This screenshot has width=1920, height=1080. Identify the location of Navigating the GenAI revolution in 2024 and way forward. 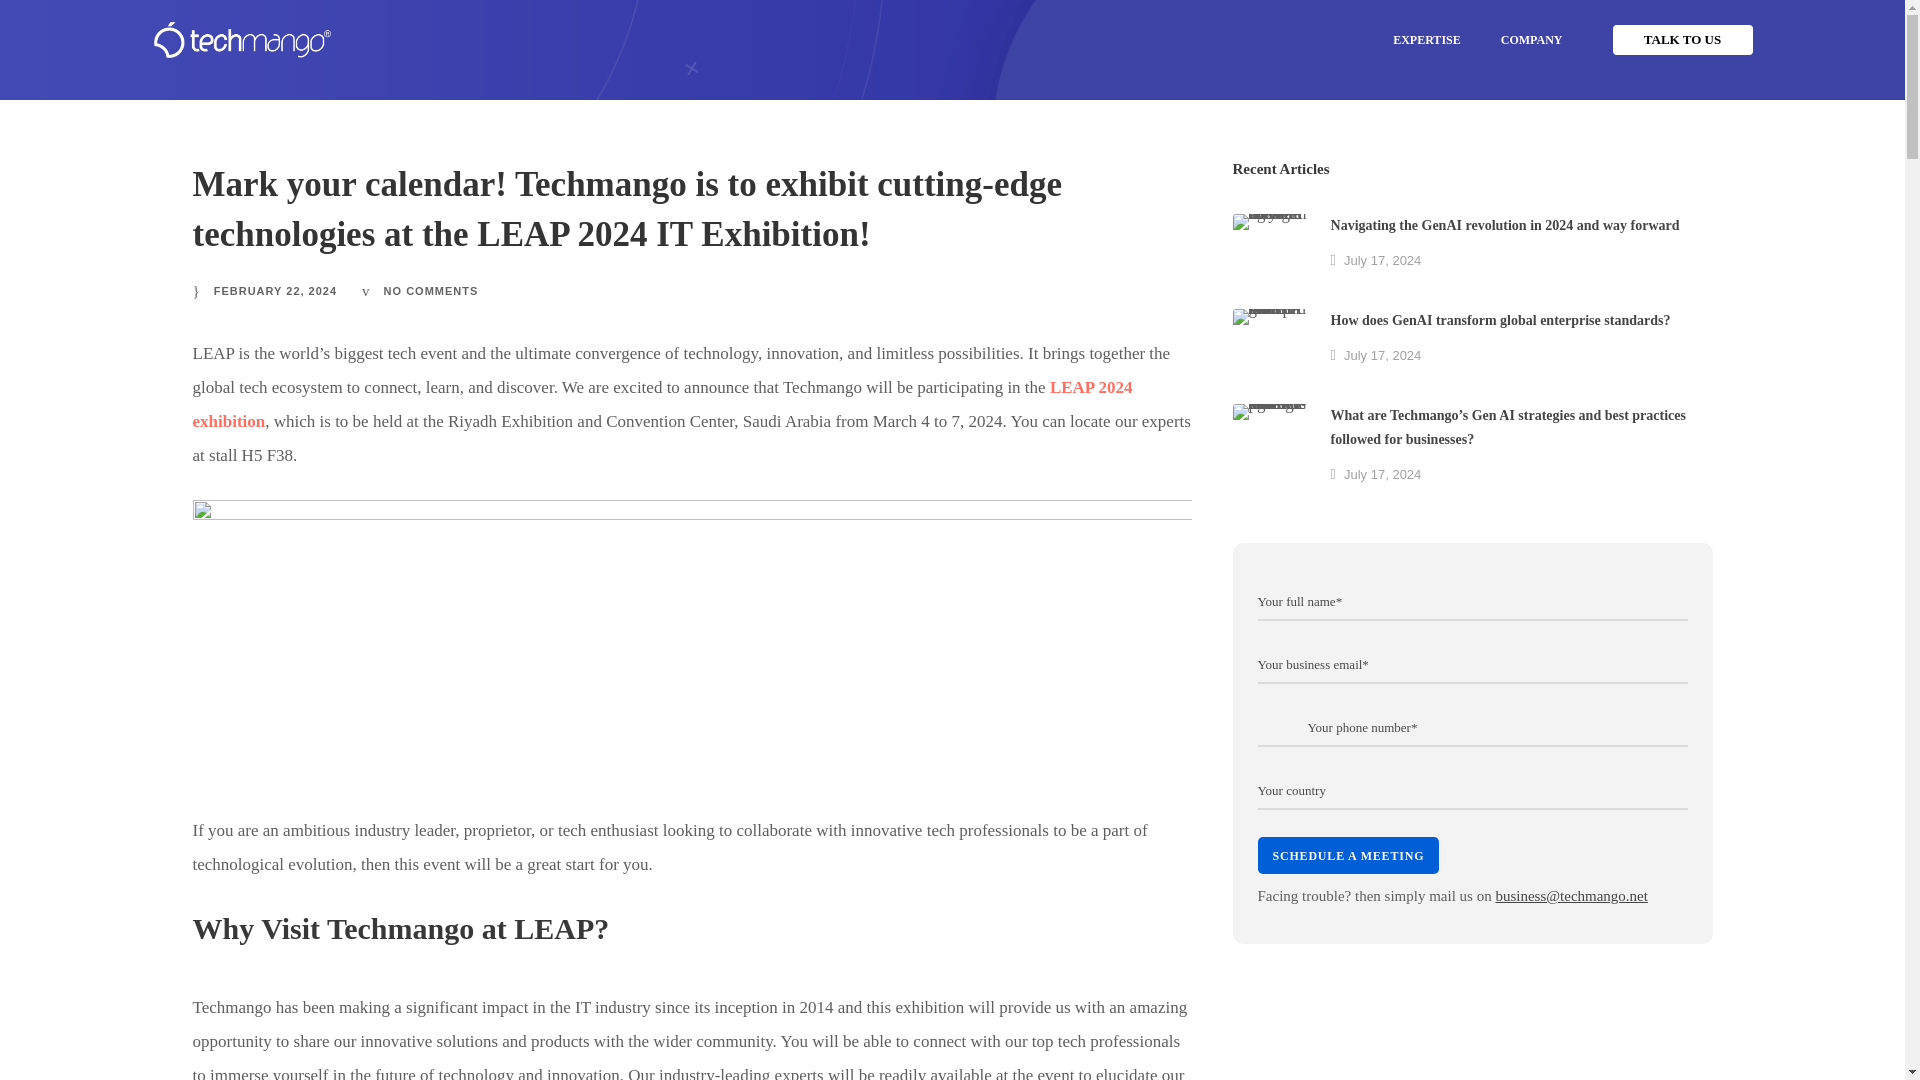
(1270, 251).